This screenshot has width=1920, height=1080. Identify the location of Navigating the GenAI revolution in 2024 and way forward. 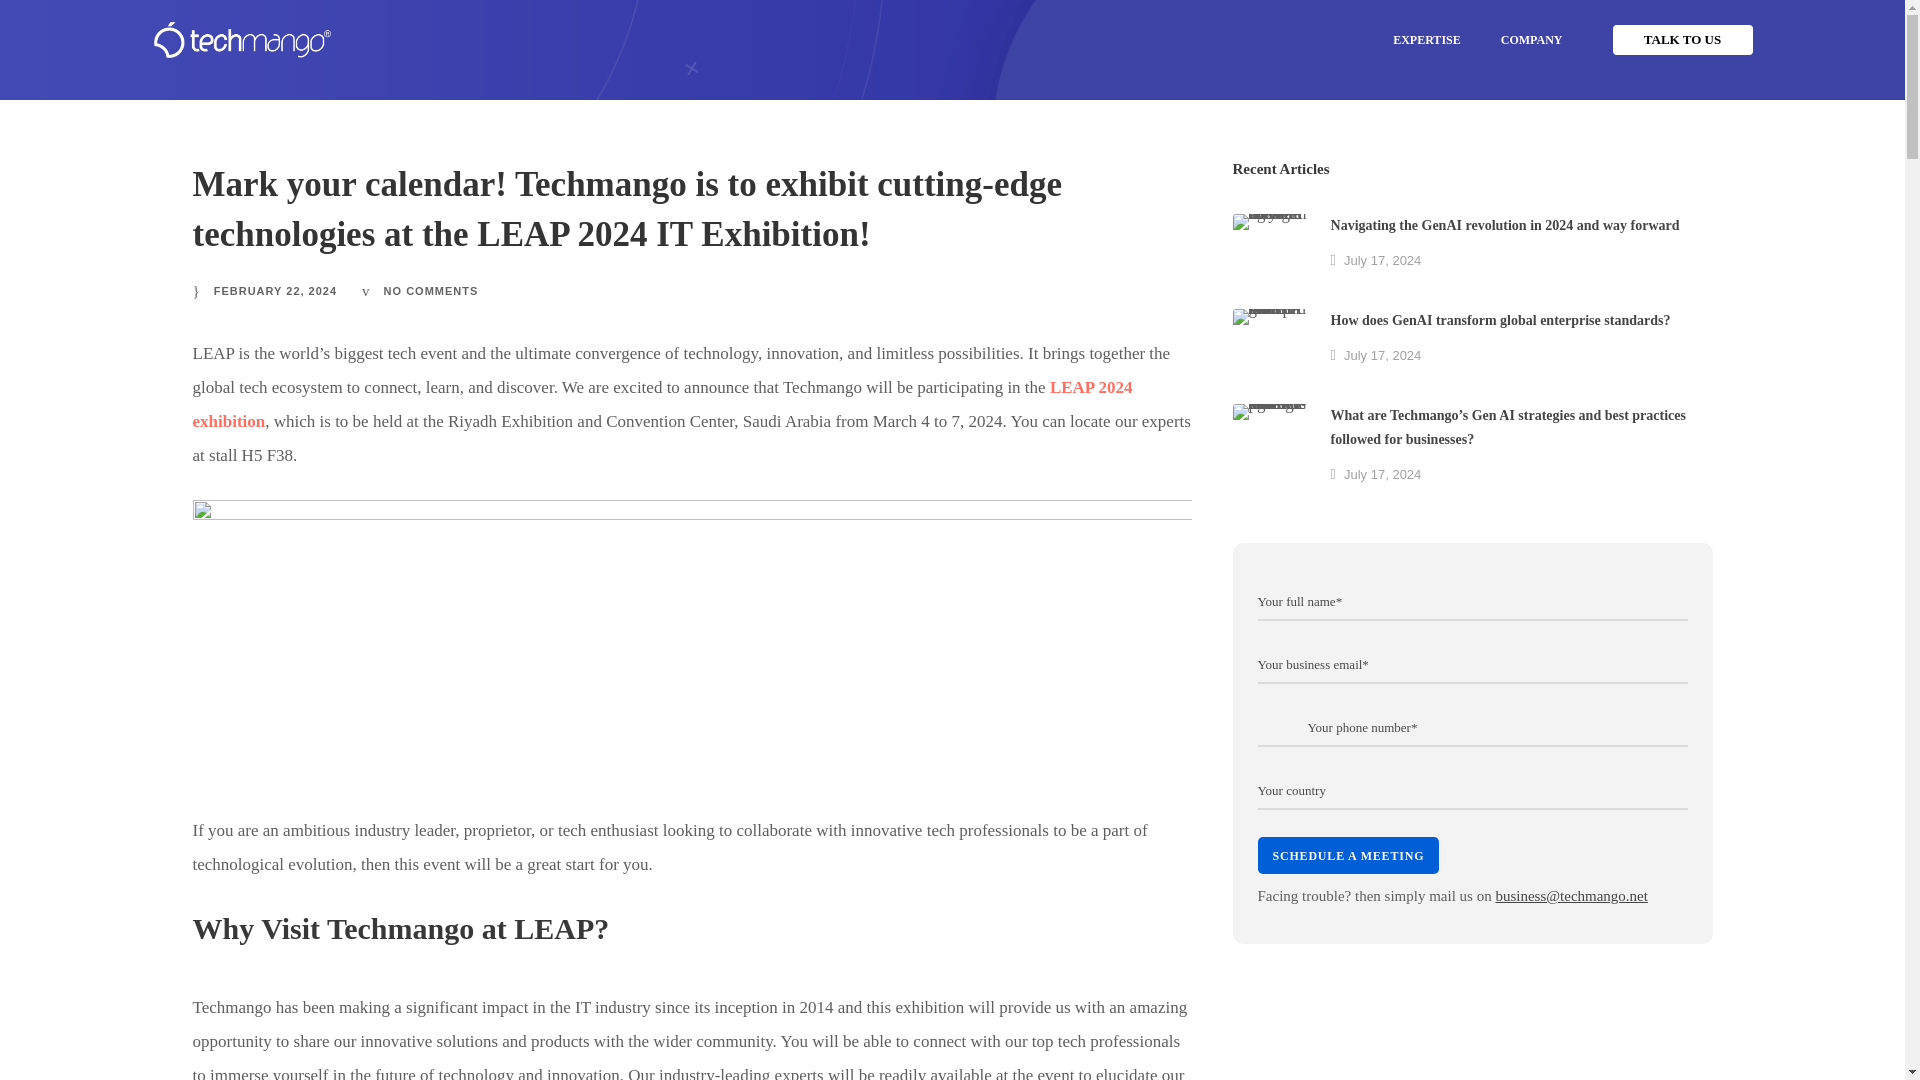
(1270, 251).